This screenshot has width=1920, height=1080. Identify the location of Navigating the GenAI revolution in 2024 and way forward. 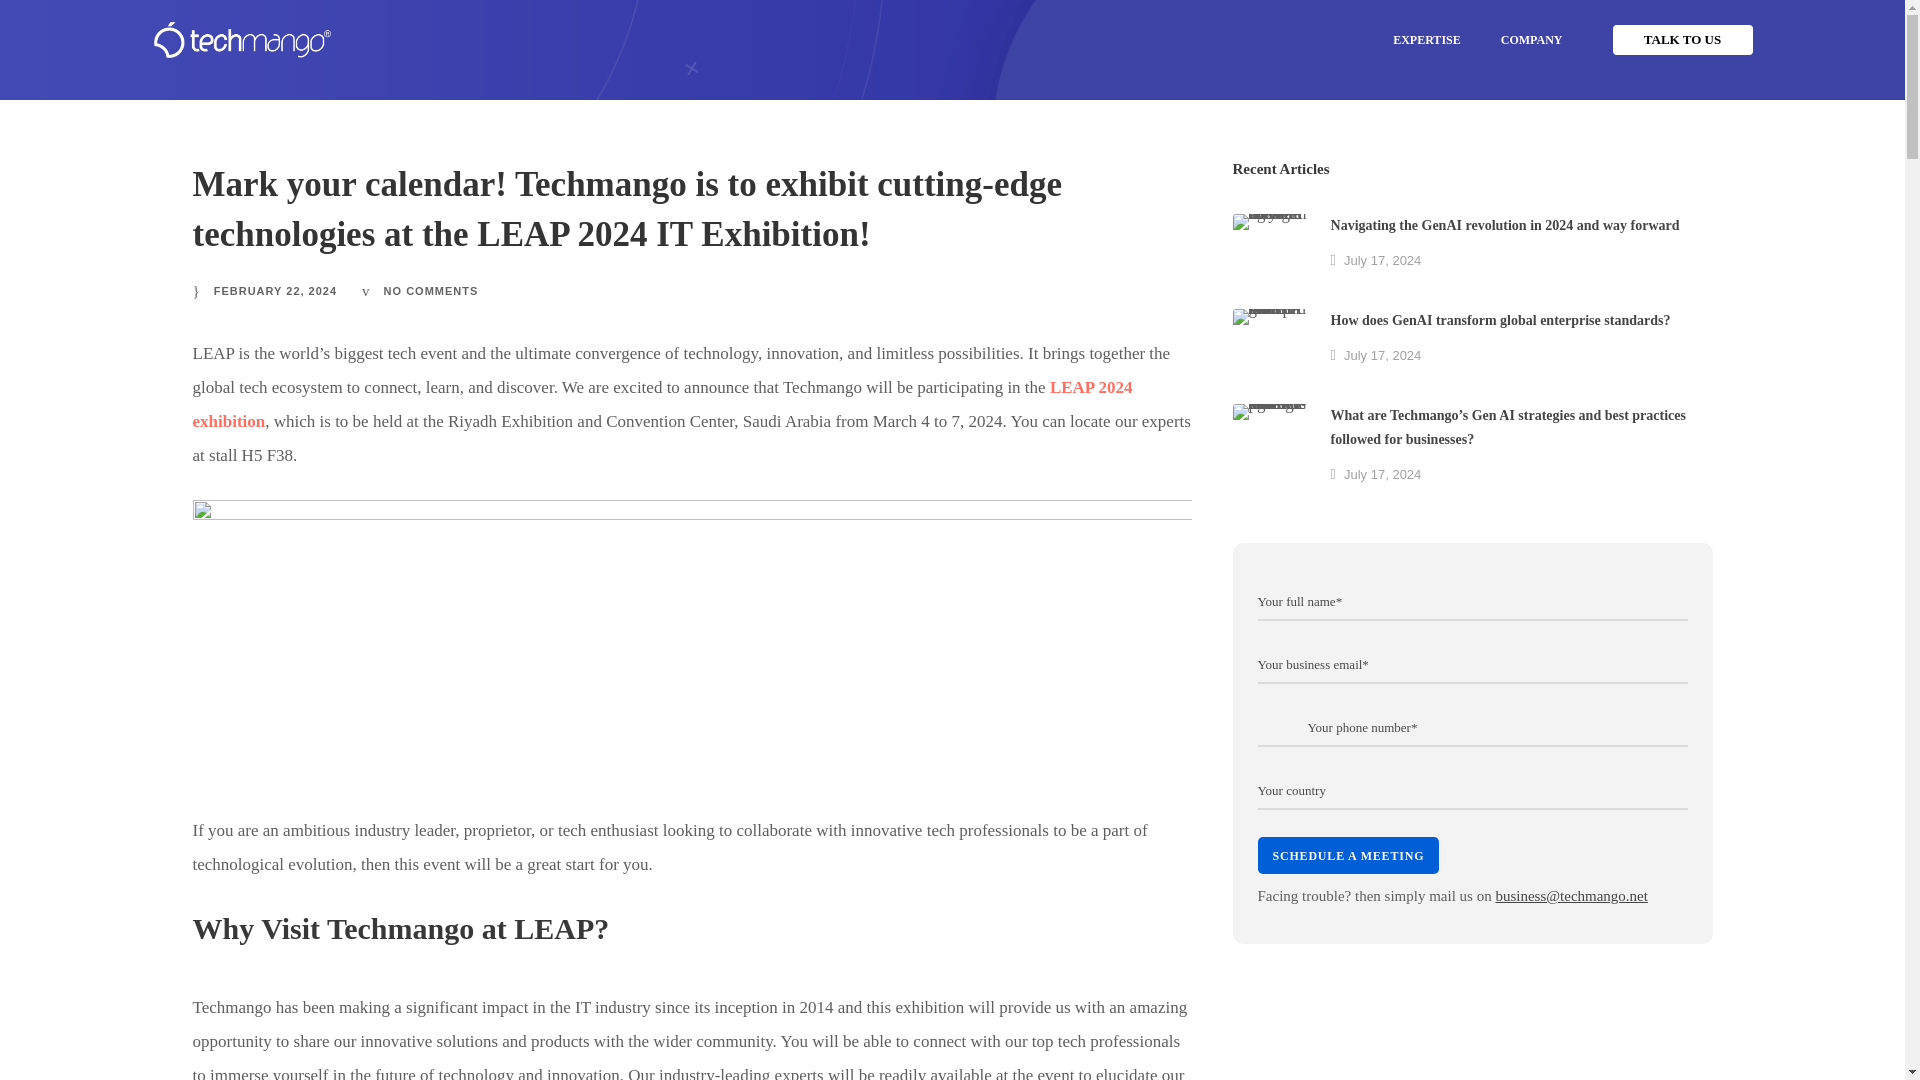
(1270, 251).